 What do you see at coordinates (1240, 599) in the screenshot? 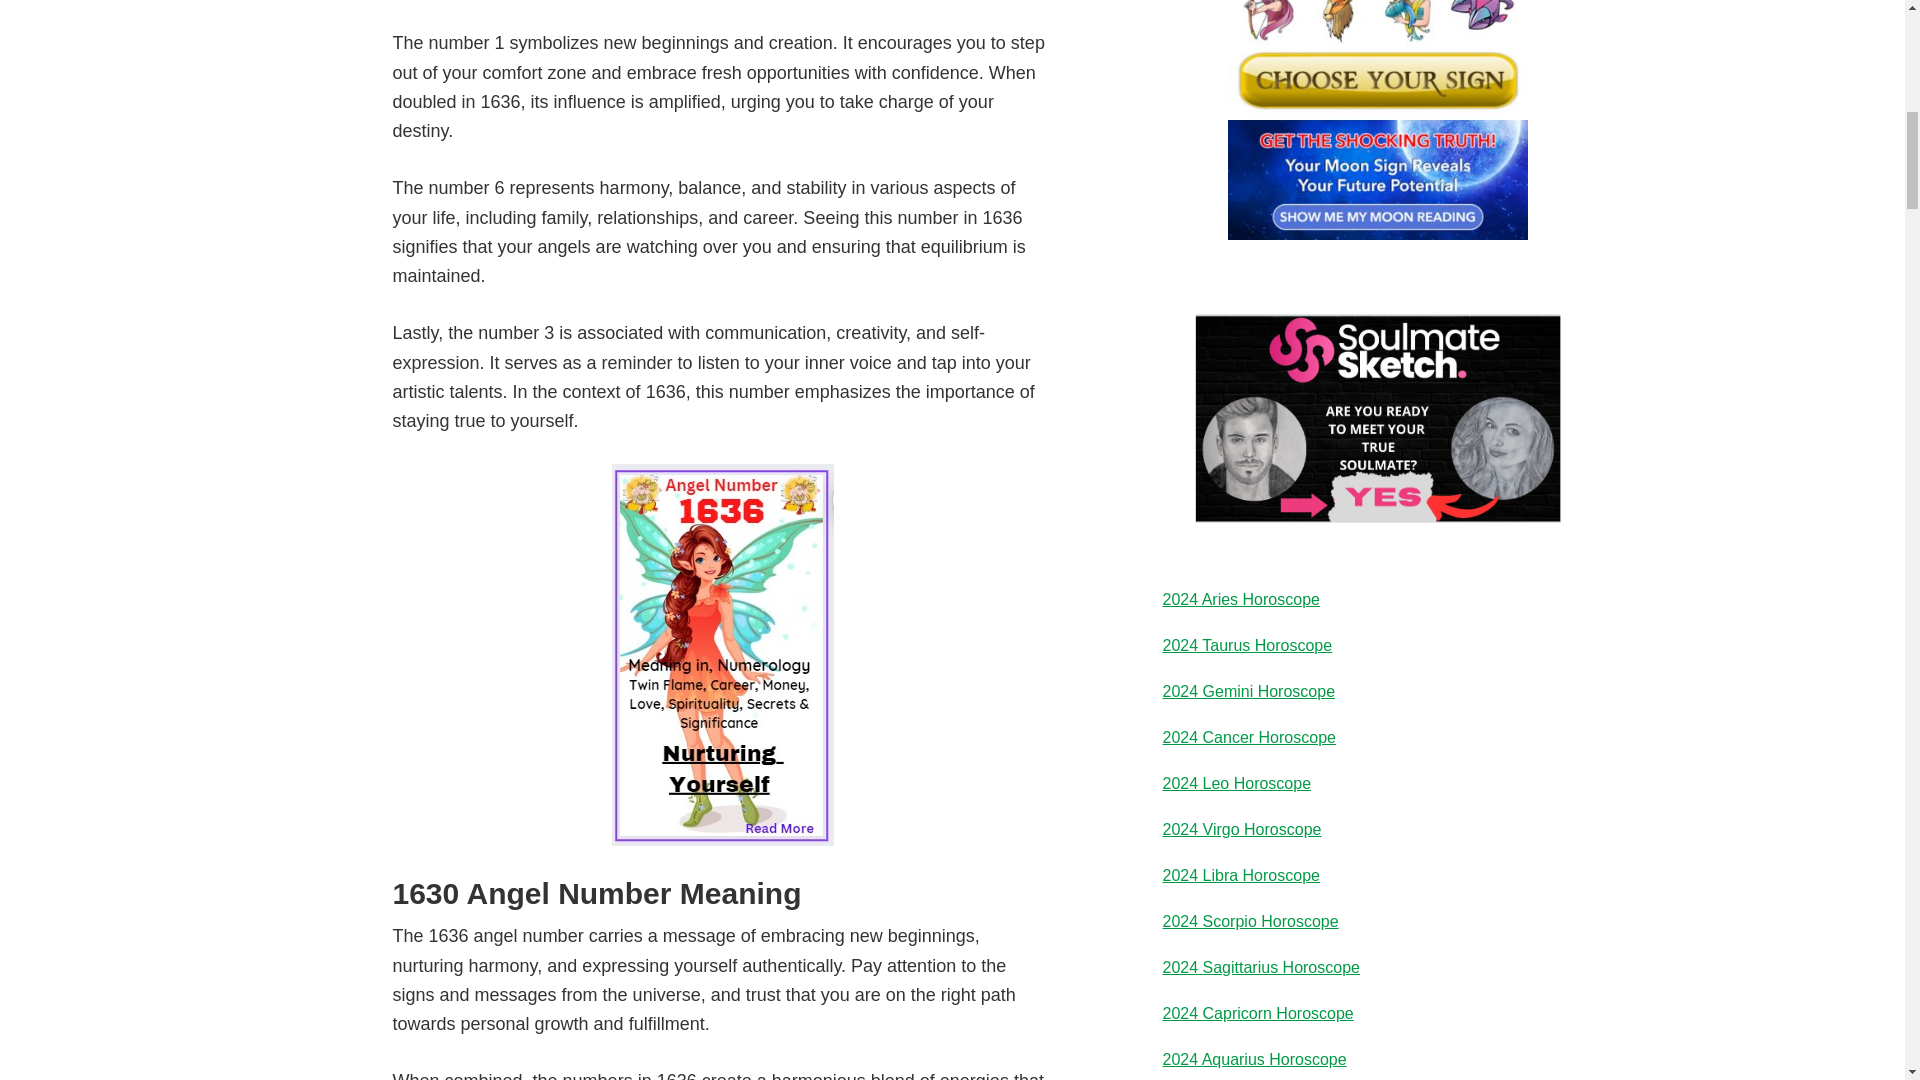
I see `2024 Aries Horoscope` at bounding box center [1240, 599].